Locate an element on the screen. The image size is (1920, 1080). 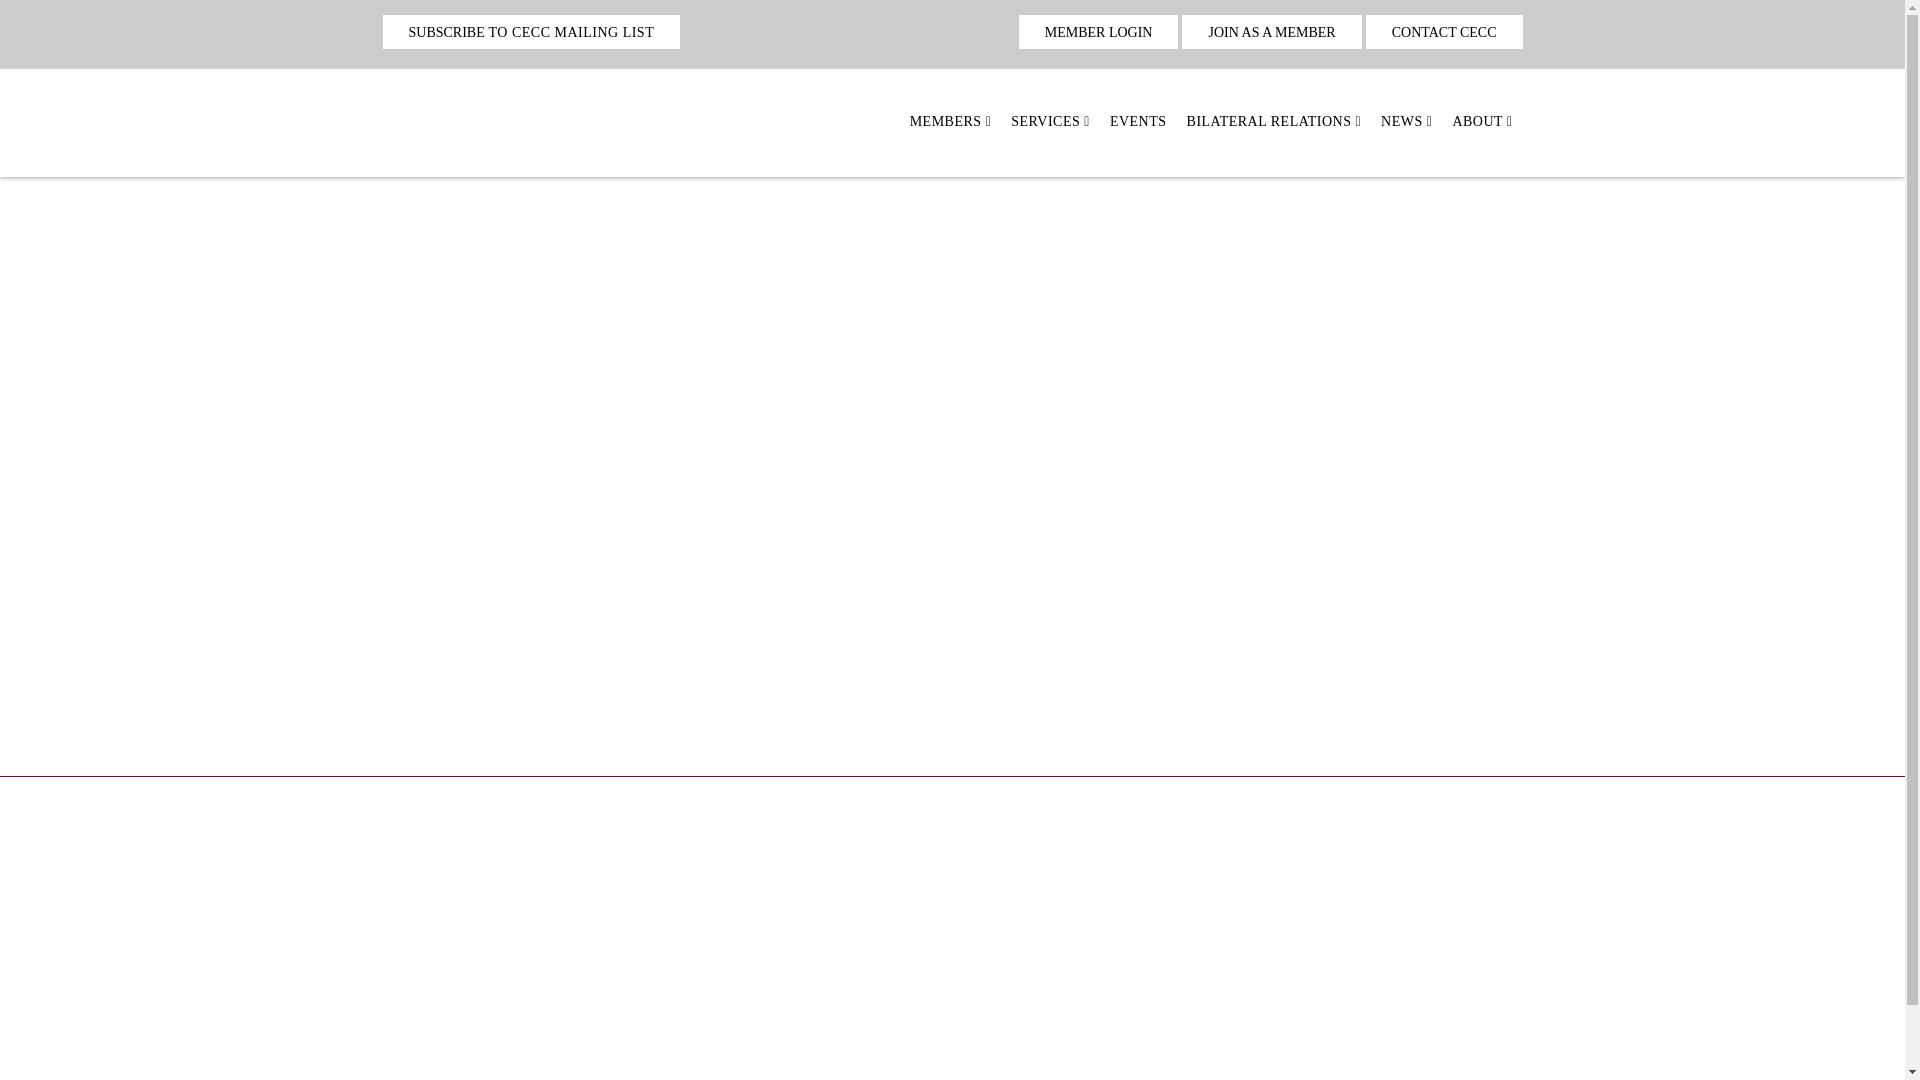
Bilateral Relations is located at coordinates (1274, 120).